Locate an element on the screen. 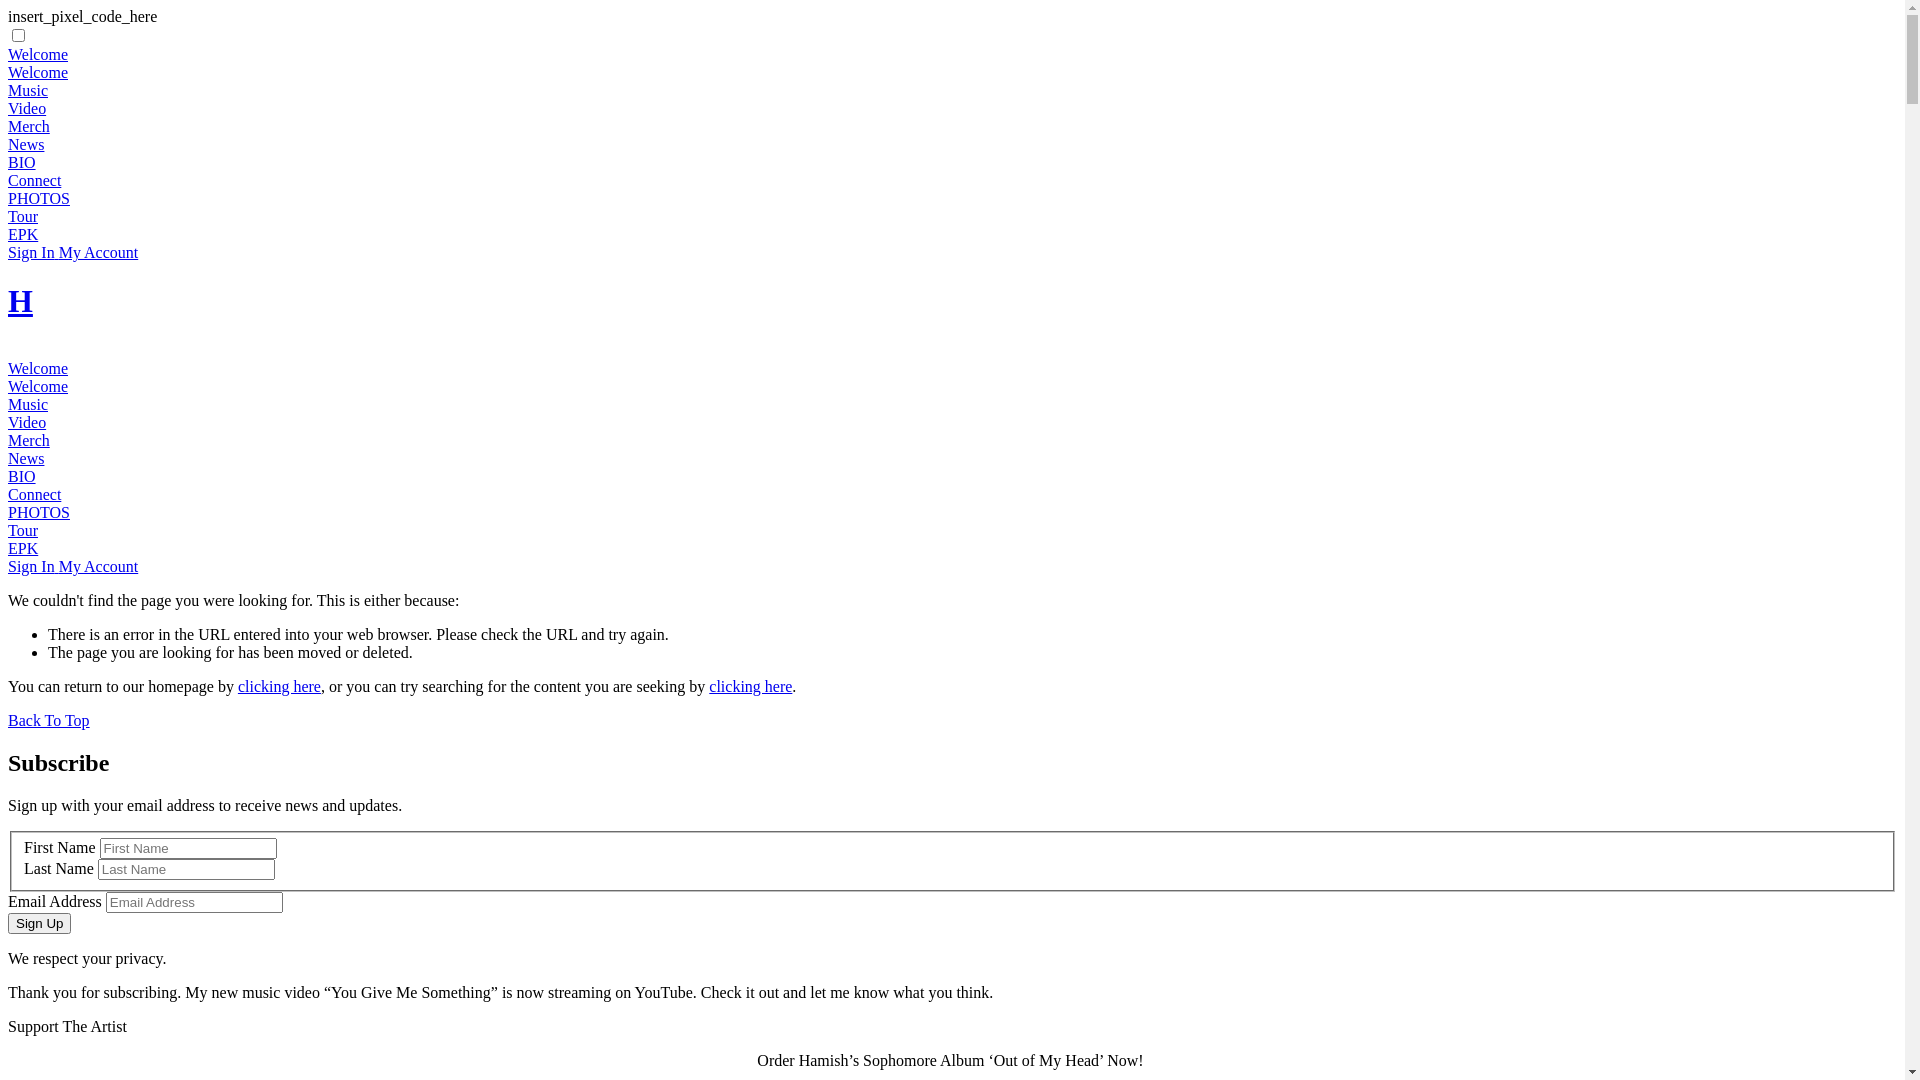 The width and height of the screenshot is (1920, 1080). Music is located at coordinates (28, 90).